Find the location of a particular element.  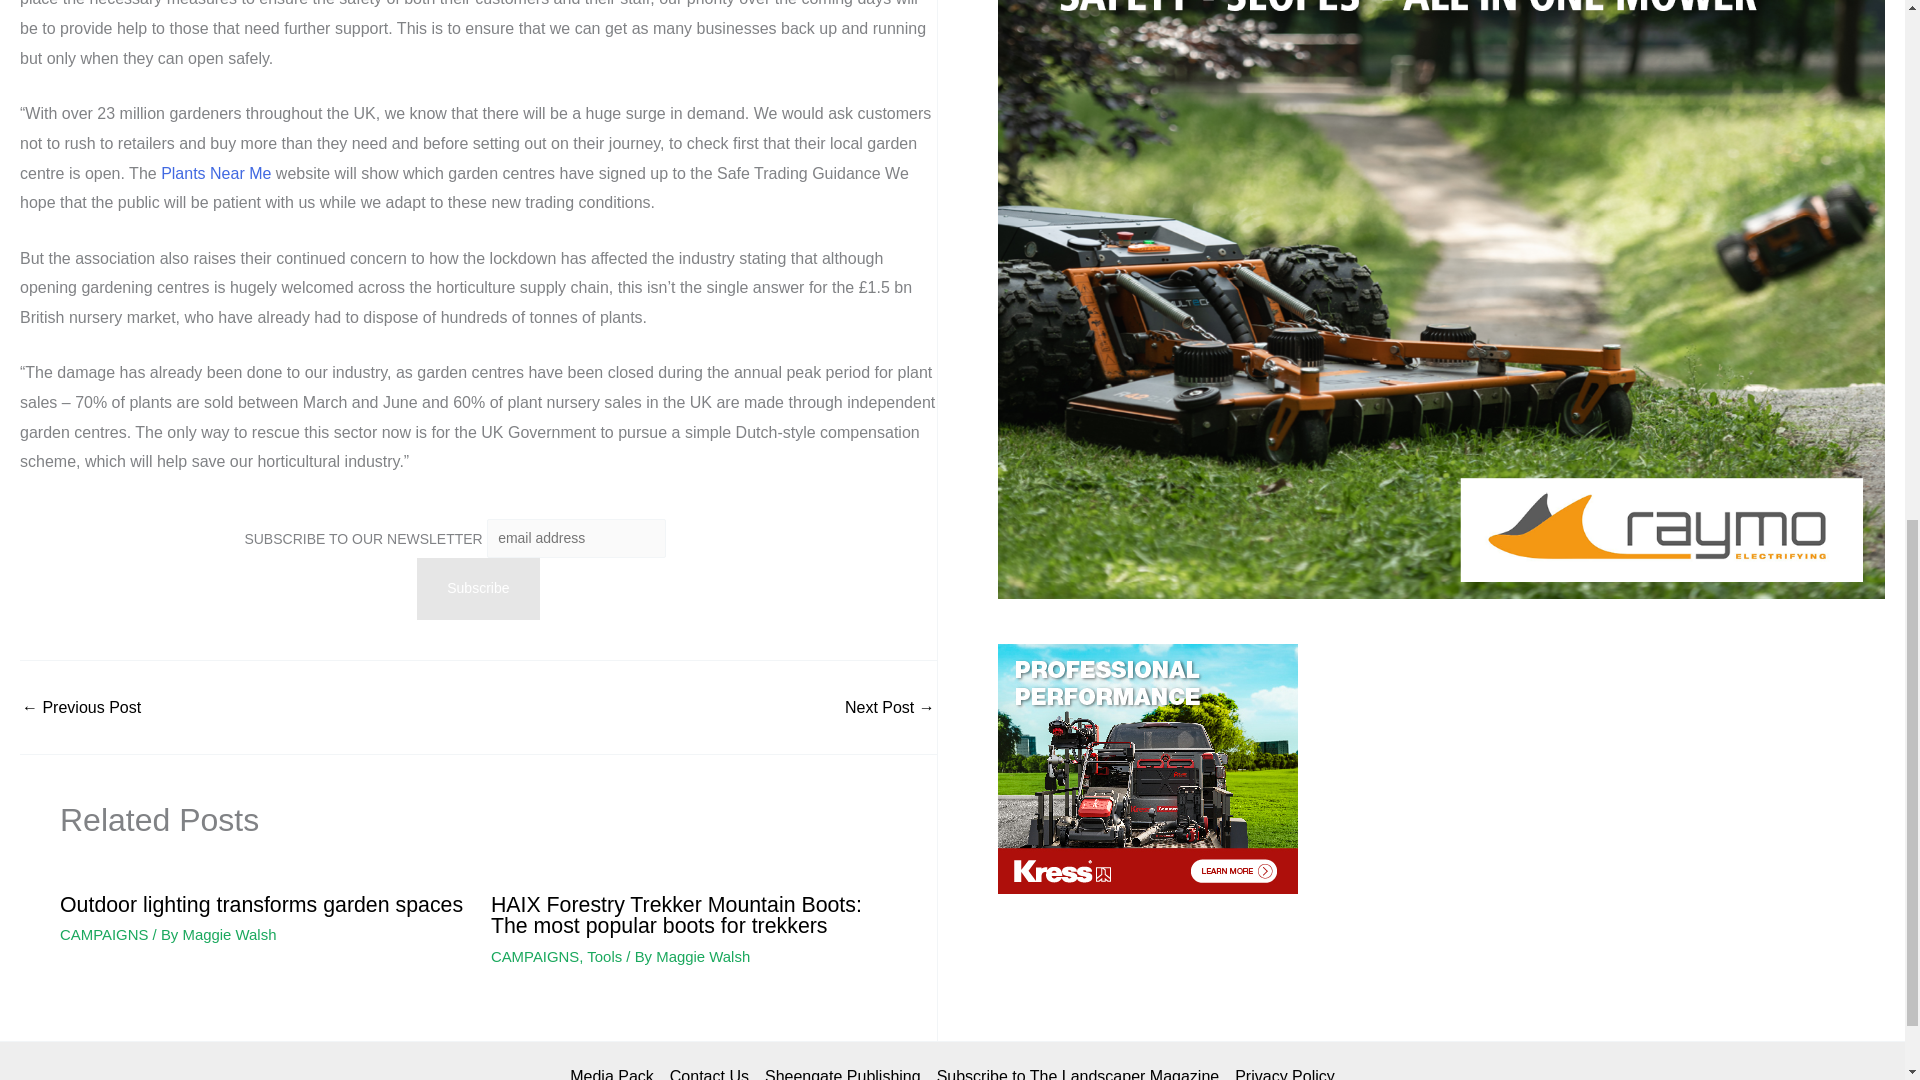

View all posts by Maggie Walsh is located at coordinates (229, 934).